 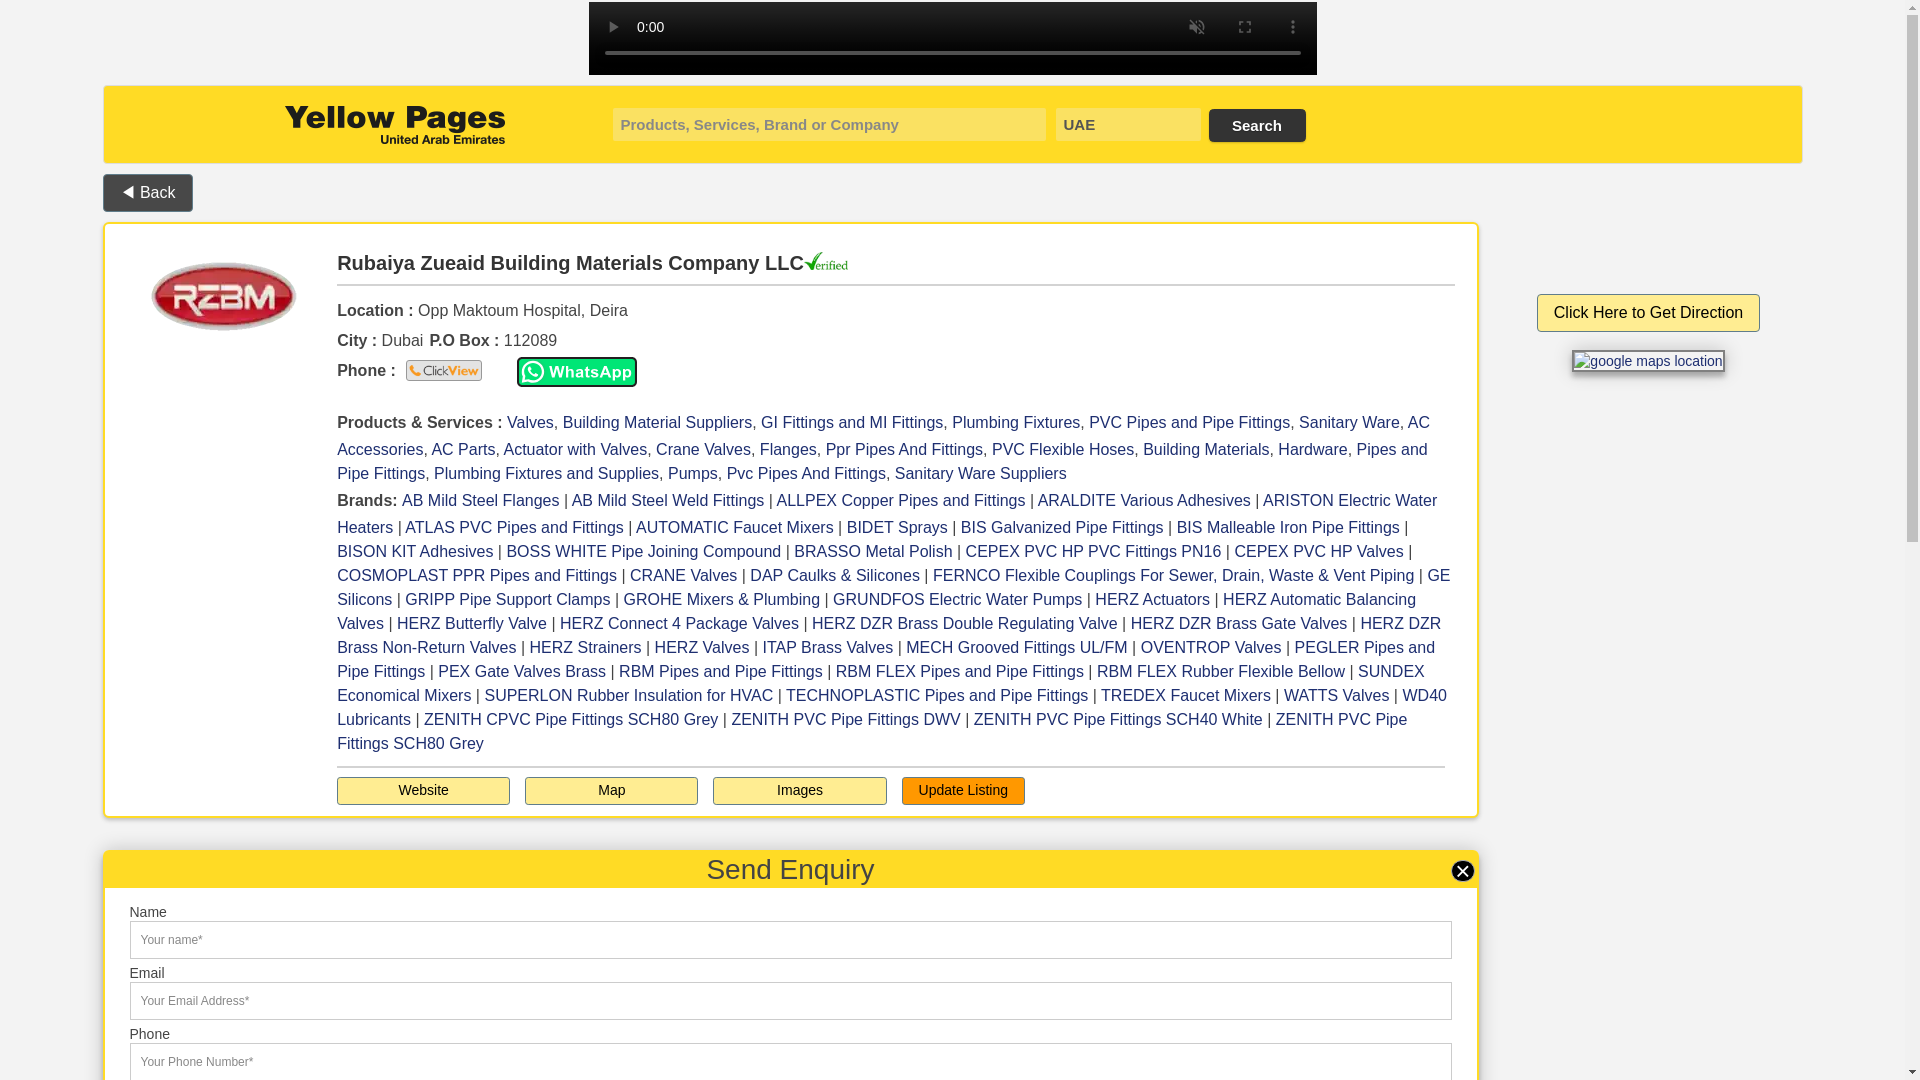 I want to click on BIS Malleable Iron Pipe Fittings, so click(x=1288, y=527).